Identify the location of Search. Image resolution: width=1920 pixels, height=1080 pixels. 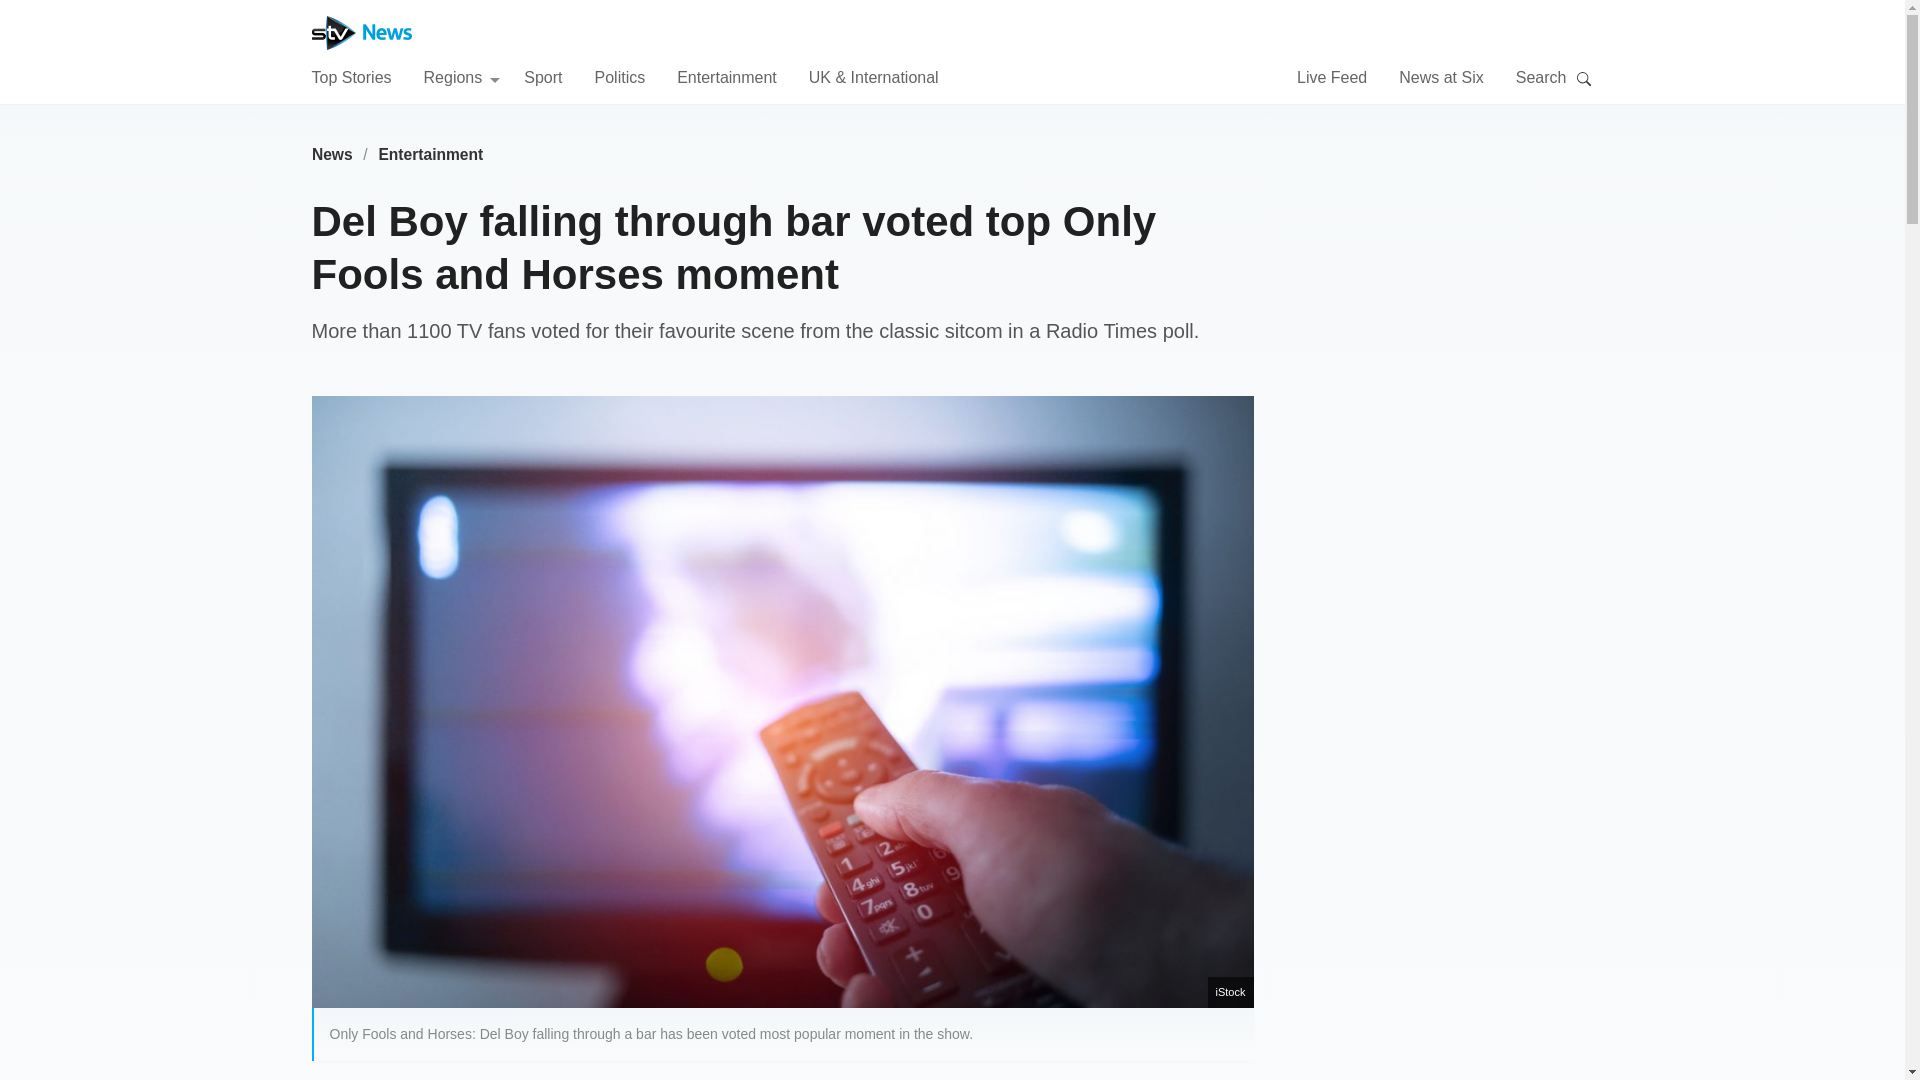
(1584, 78).